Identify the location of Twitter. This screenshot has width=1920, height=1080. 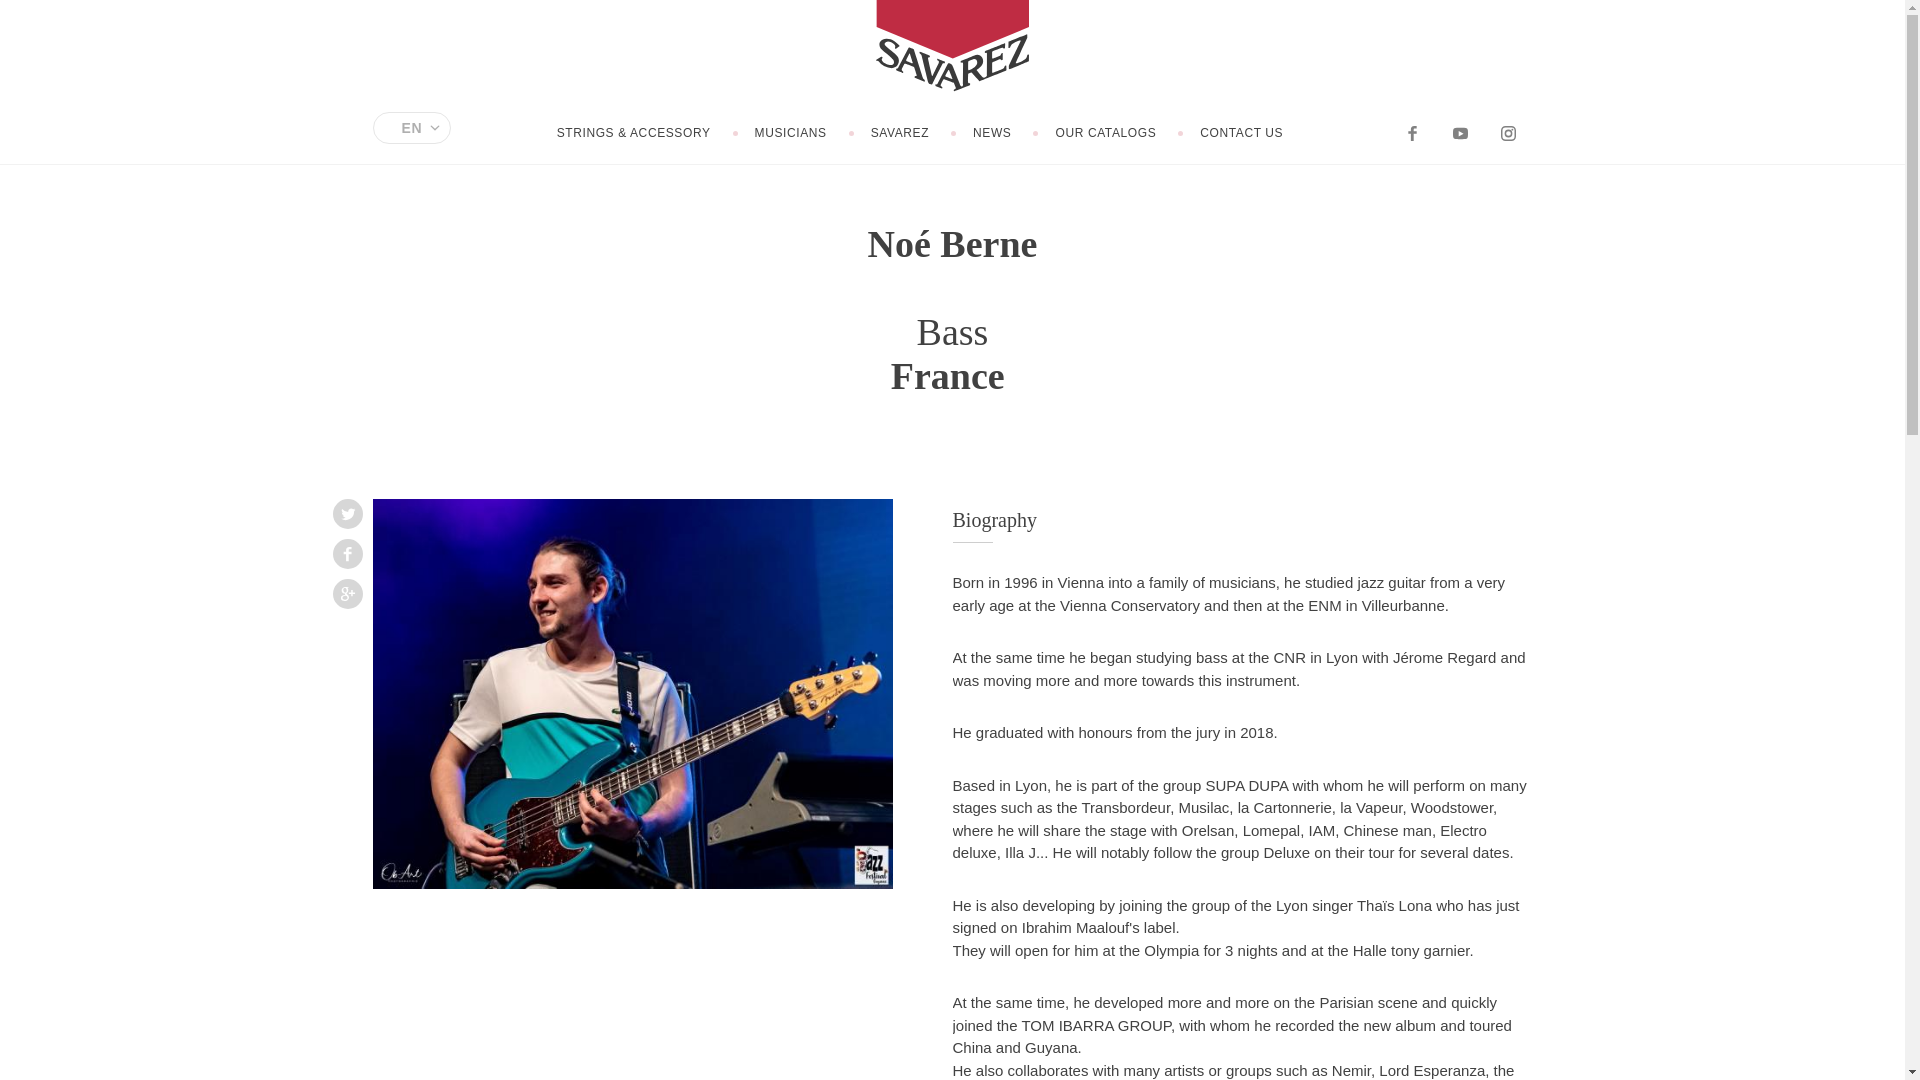
(347, 514).